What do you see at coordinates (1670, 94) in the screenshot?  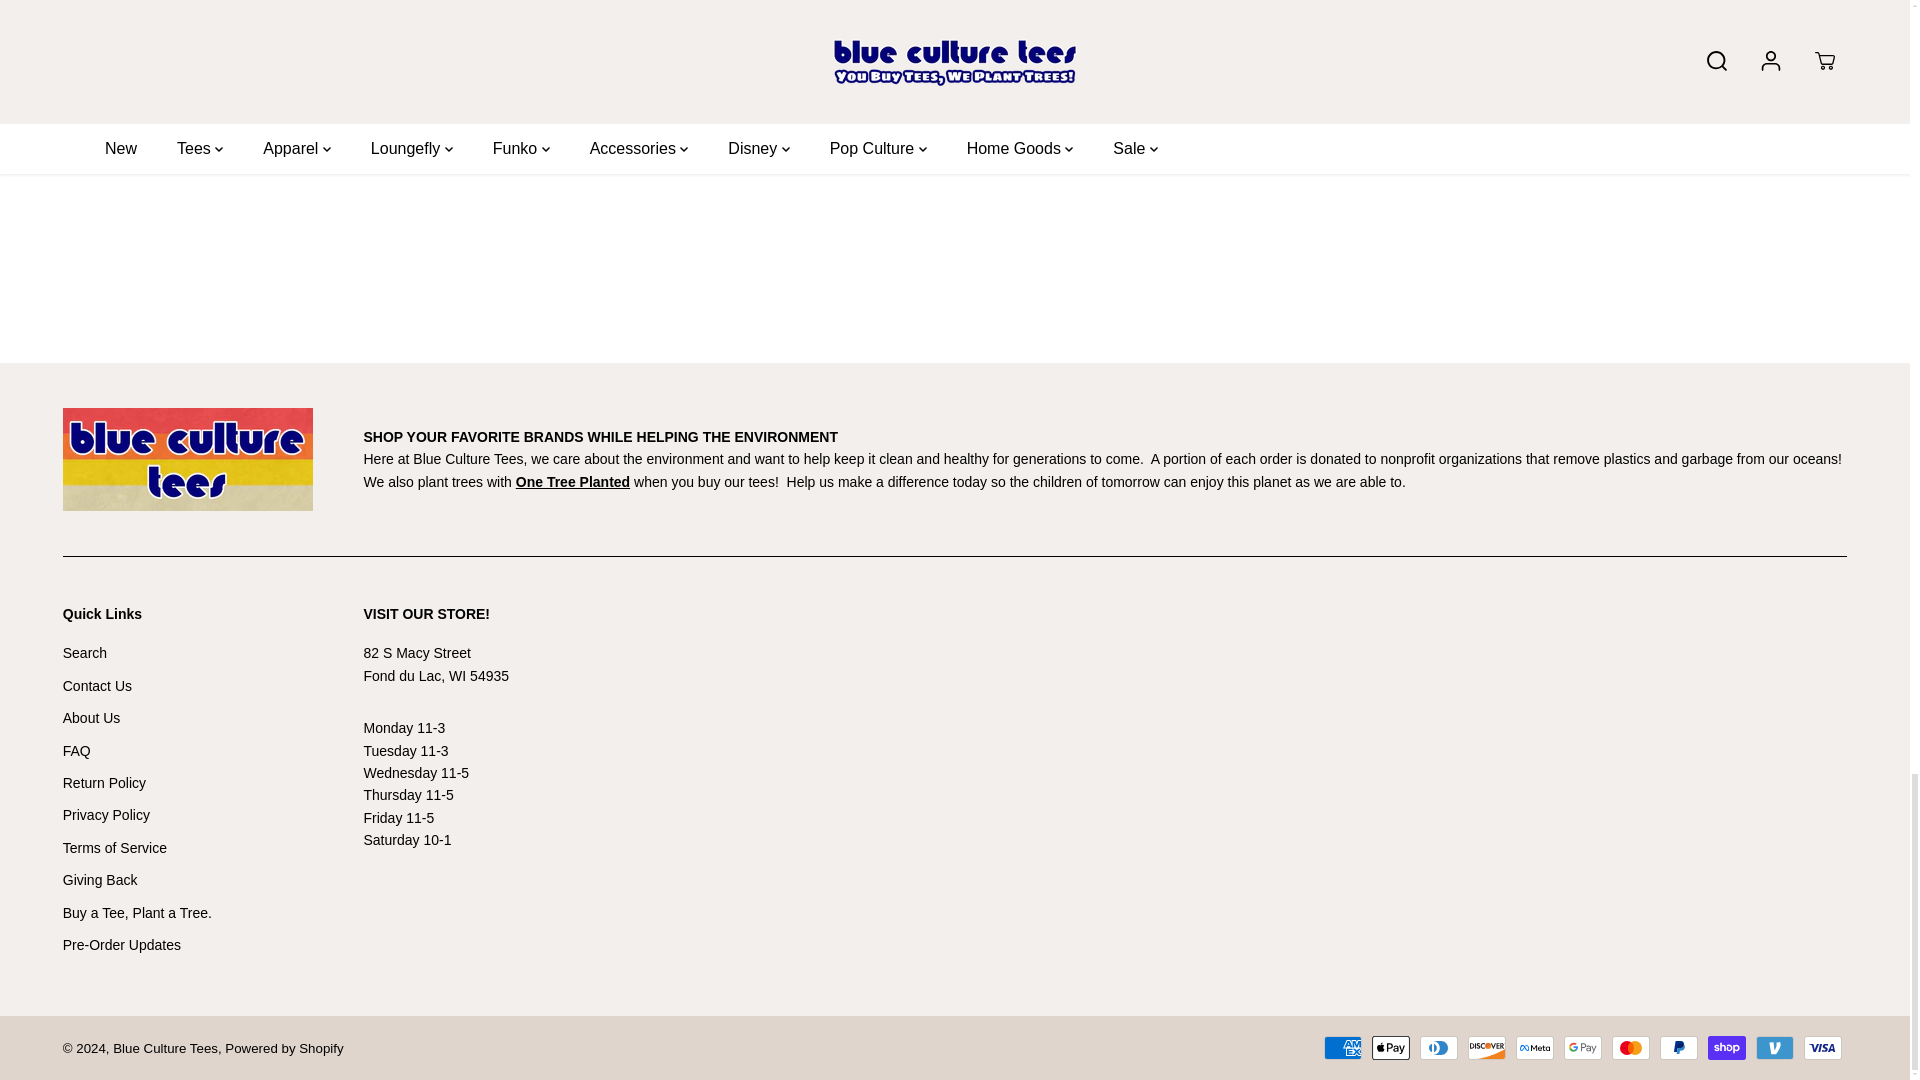 I see `Tom Petty Touring 91 T-Shirt` at bounding box center [1670, 94].